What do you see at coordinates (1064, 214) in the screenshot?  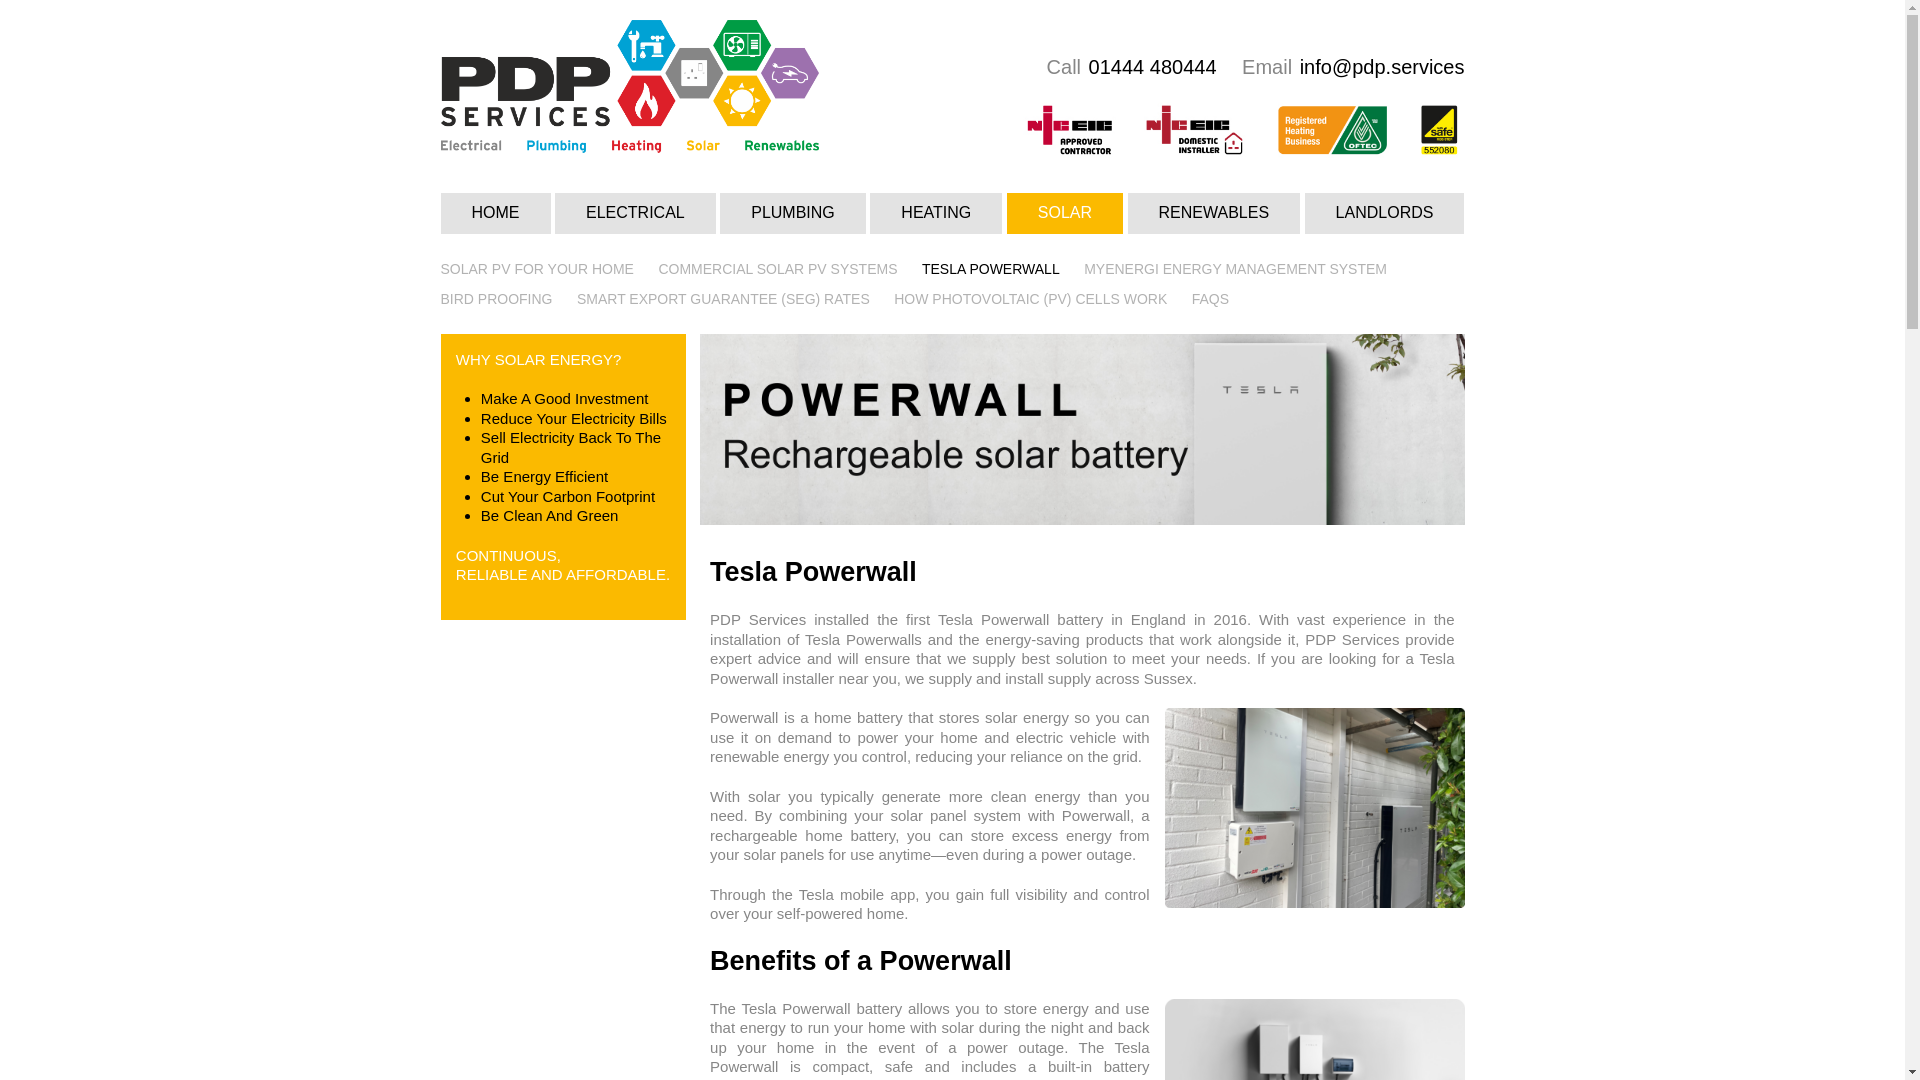 I see `SOLAR` at bounding box center [1064, 214].